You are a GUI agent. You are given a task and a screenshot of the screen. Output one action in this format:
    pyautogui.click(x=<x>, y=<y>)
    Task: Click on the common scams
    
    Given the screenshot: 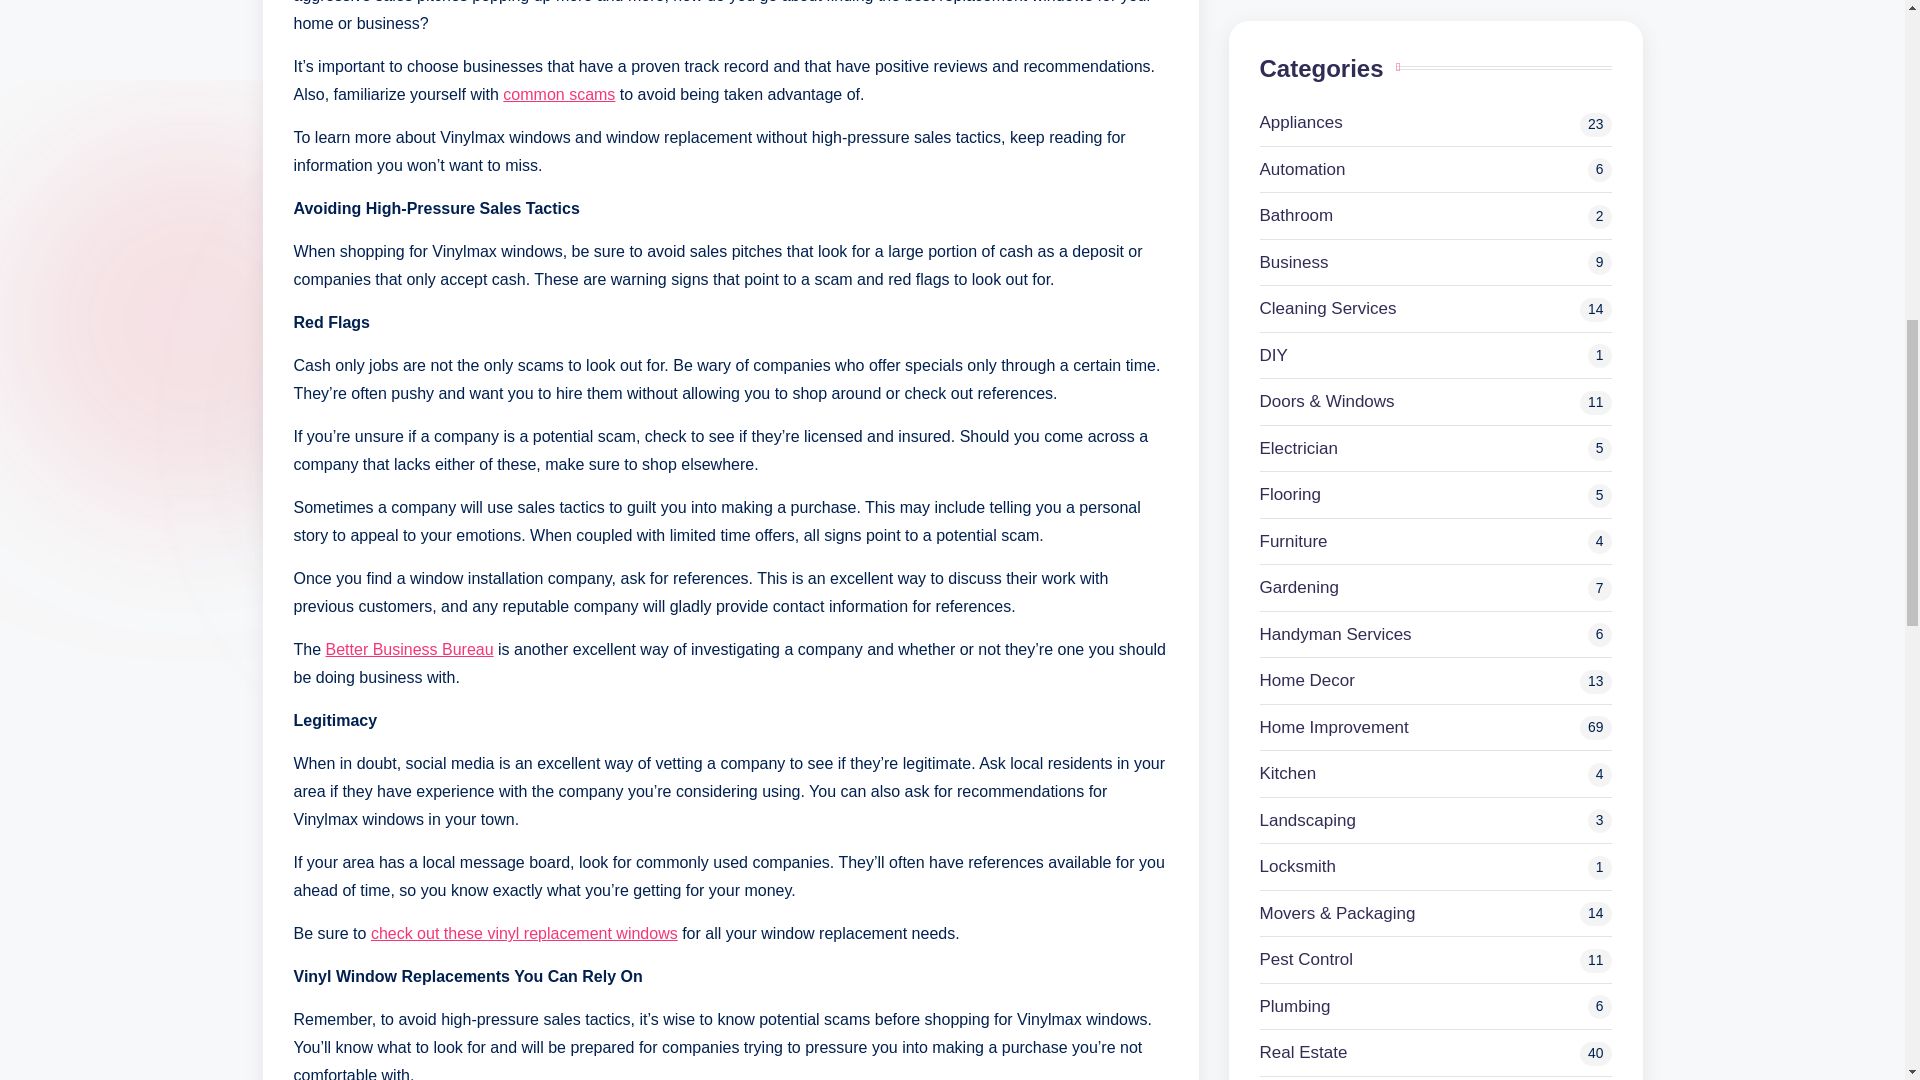 What is the action you would take?
    pyautogui.click(x=558, y=94)
    